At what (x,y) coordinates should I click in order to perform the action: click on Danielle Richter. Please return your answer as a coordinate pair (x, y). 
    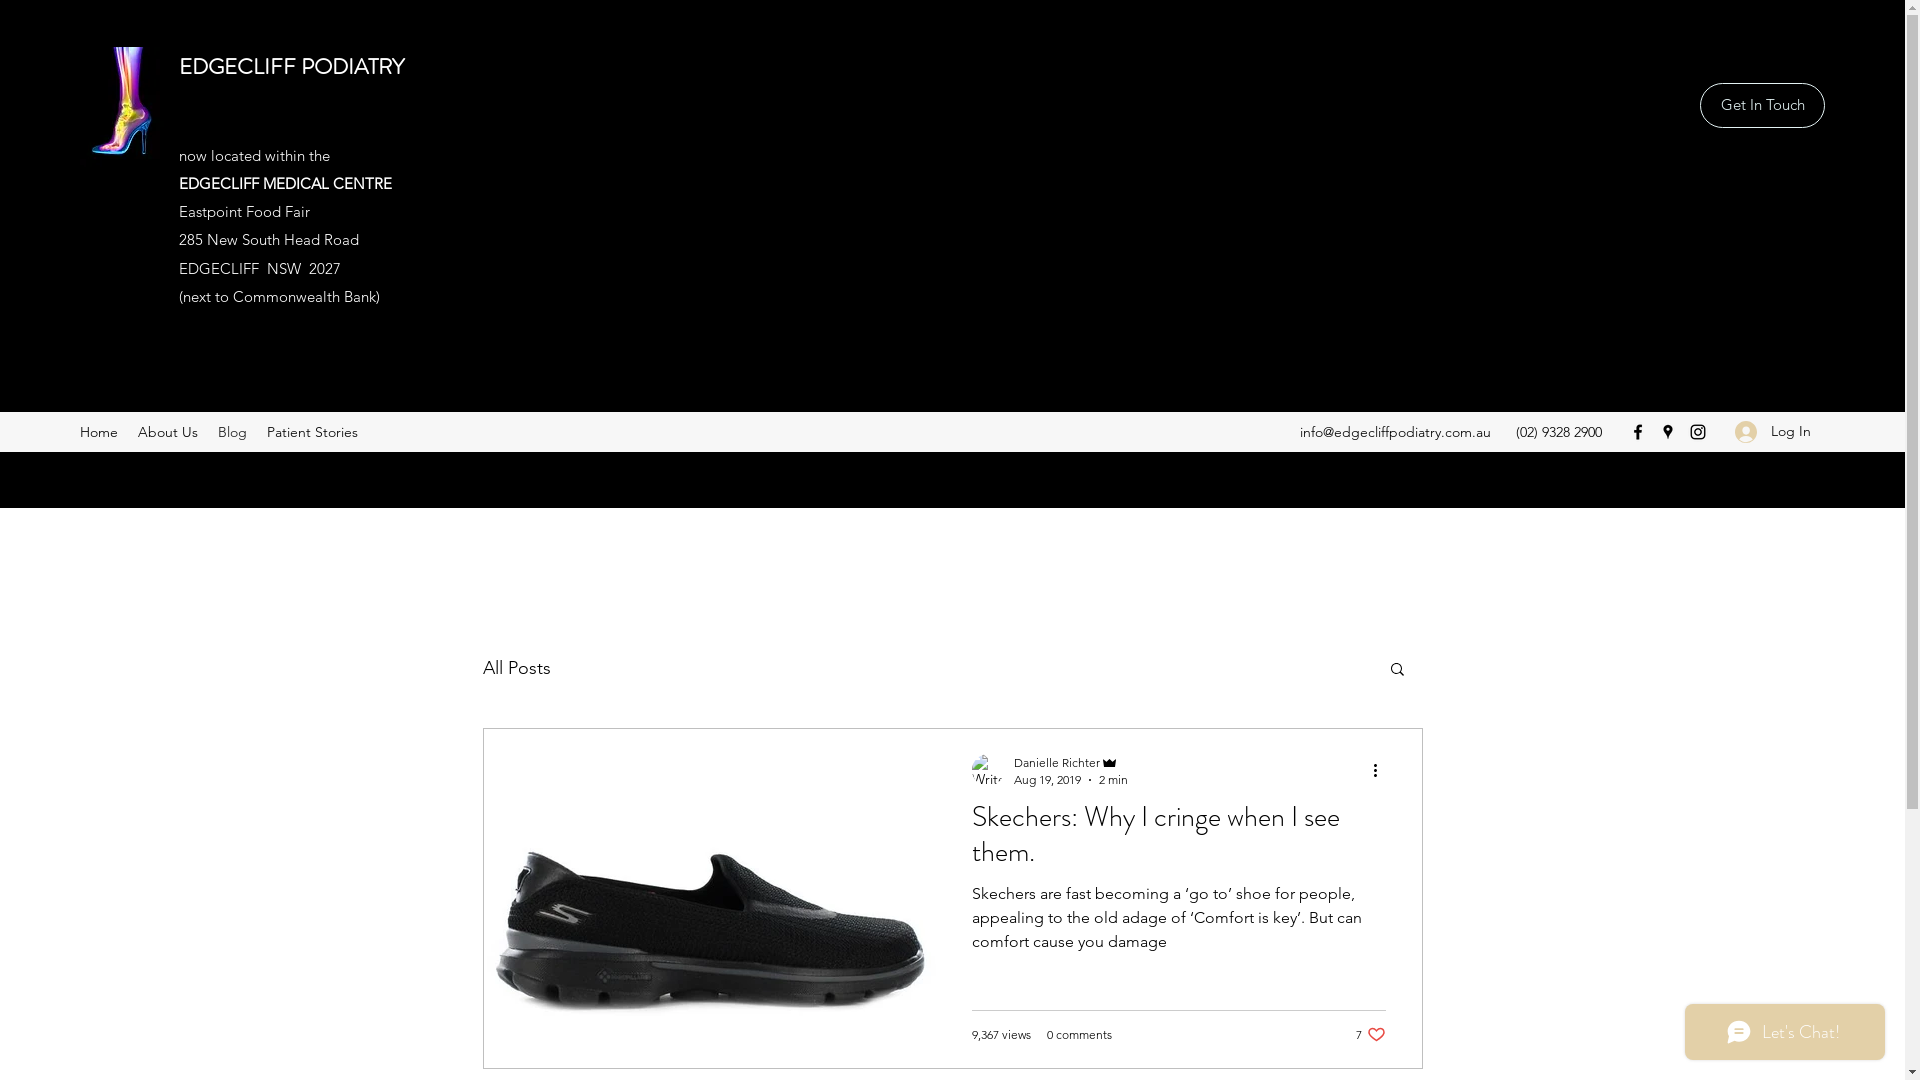
    Looking at the image, I should click on (1070, 762).